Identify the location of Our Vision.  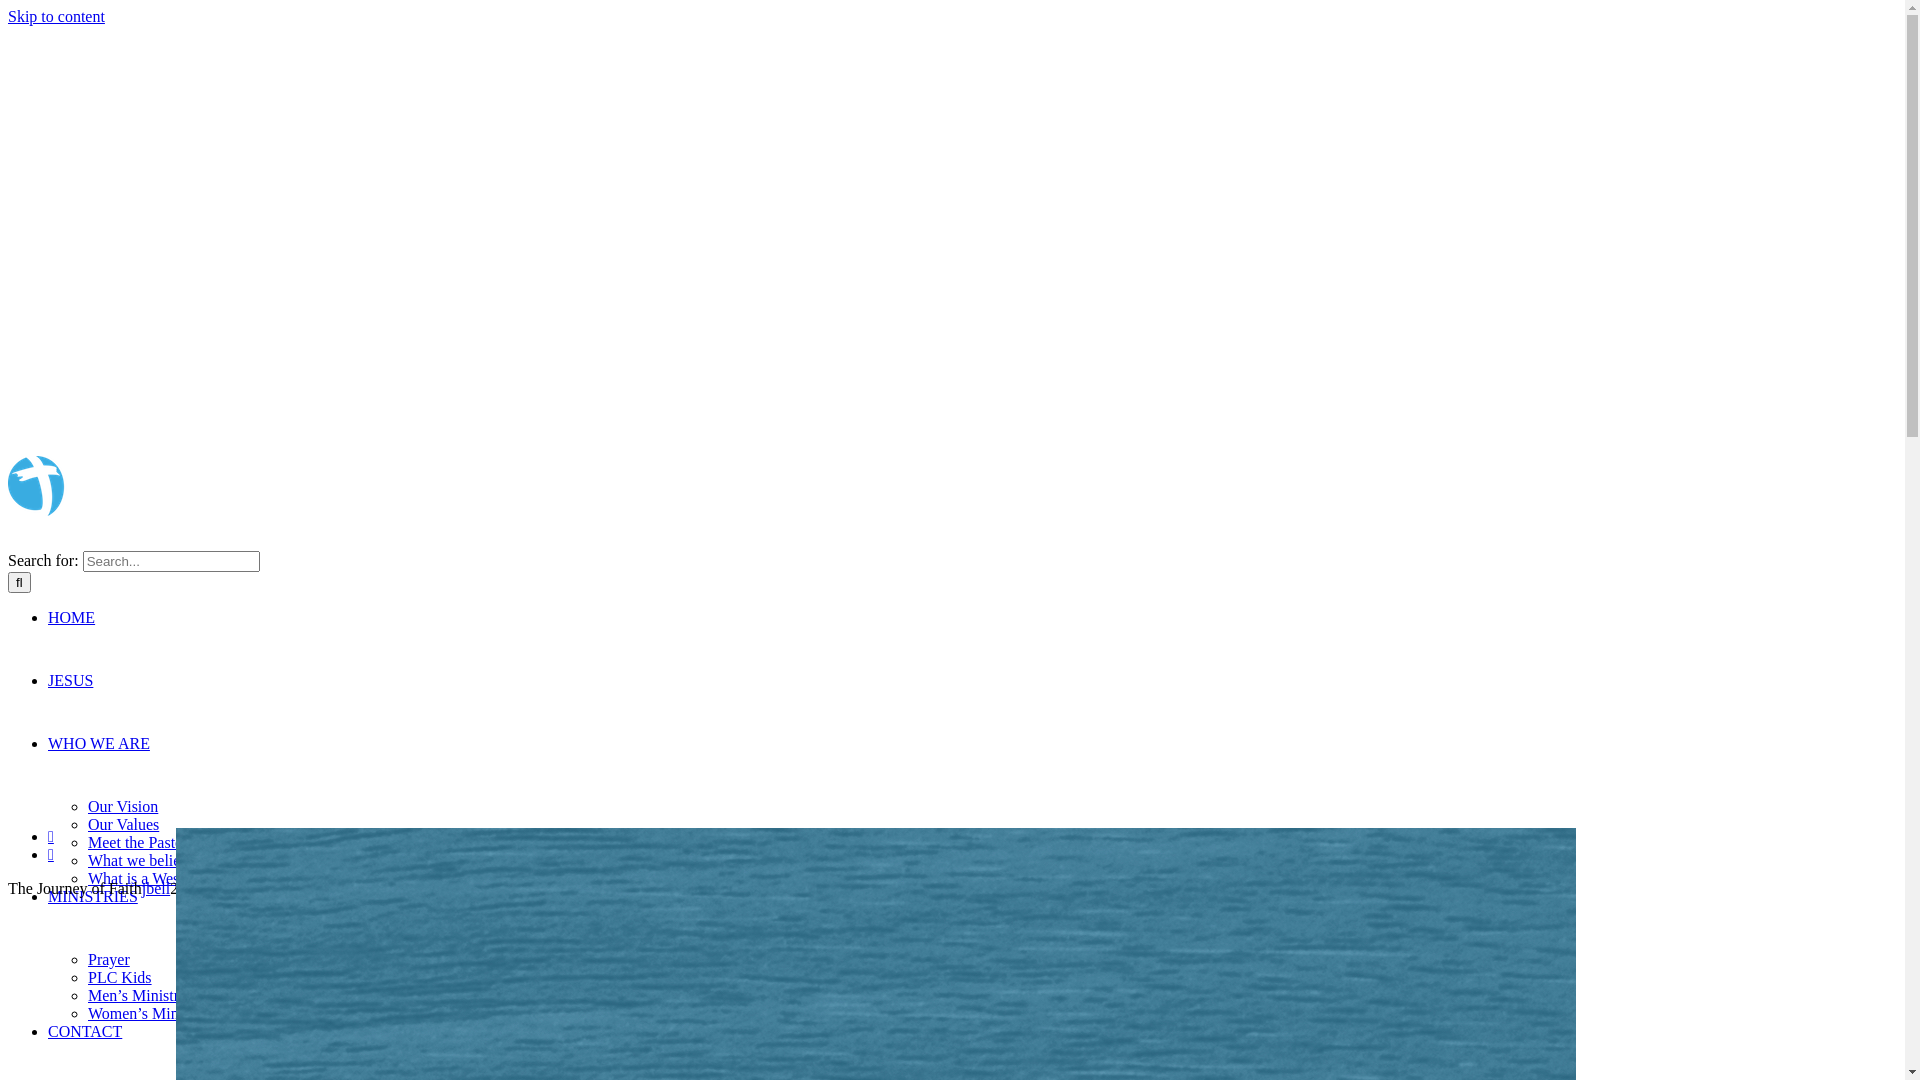
(123, 806).